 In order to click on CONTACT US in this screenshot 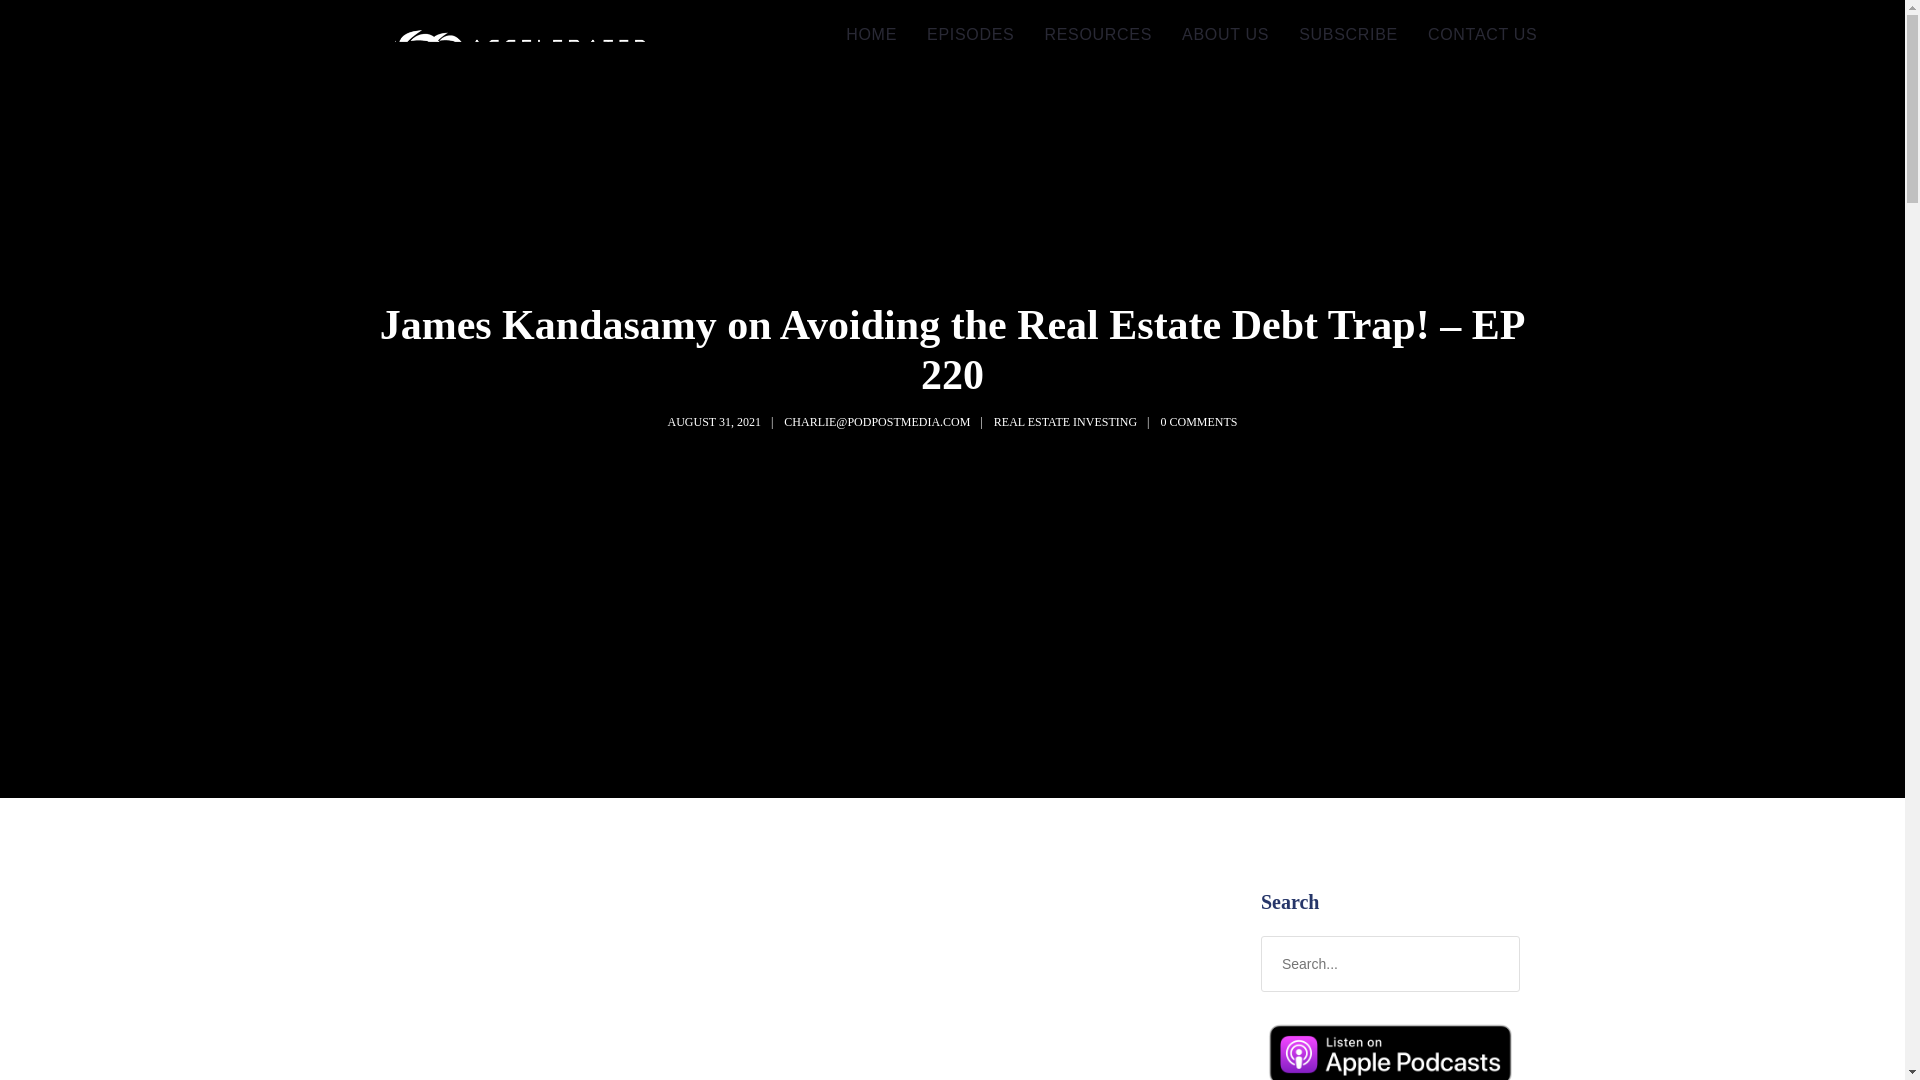, I will do `click(1483, 35)`.